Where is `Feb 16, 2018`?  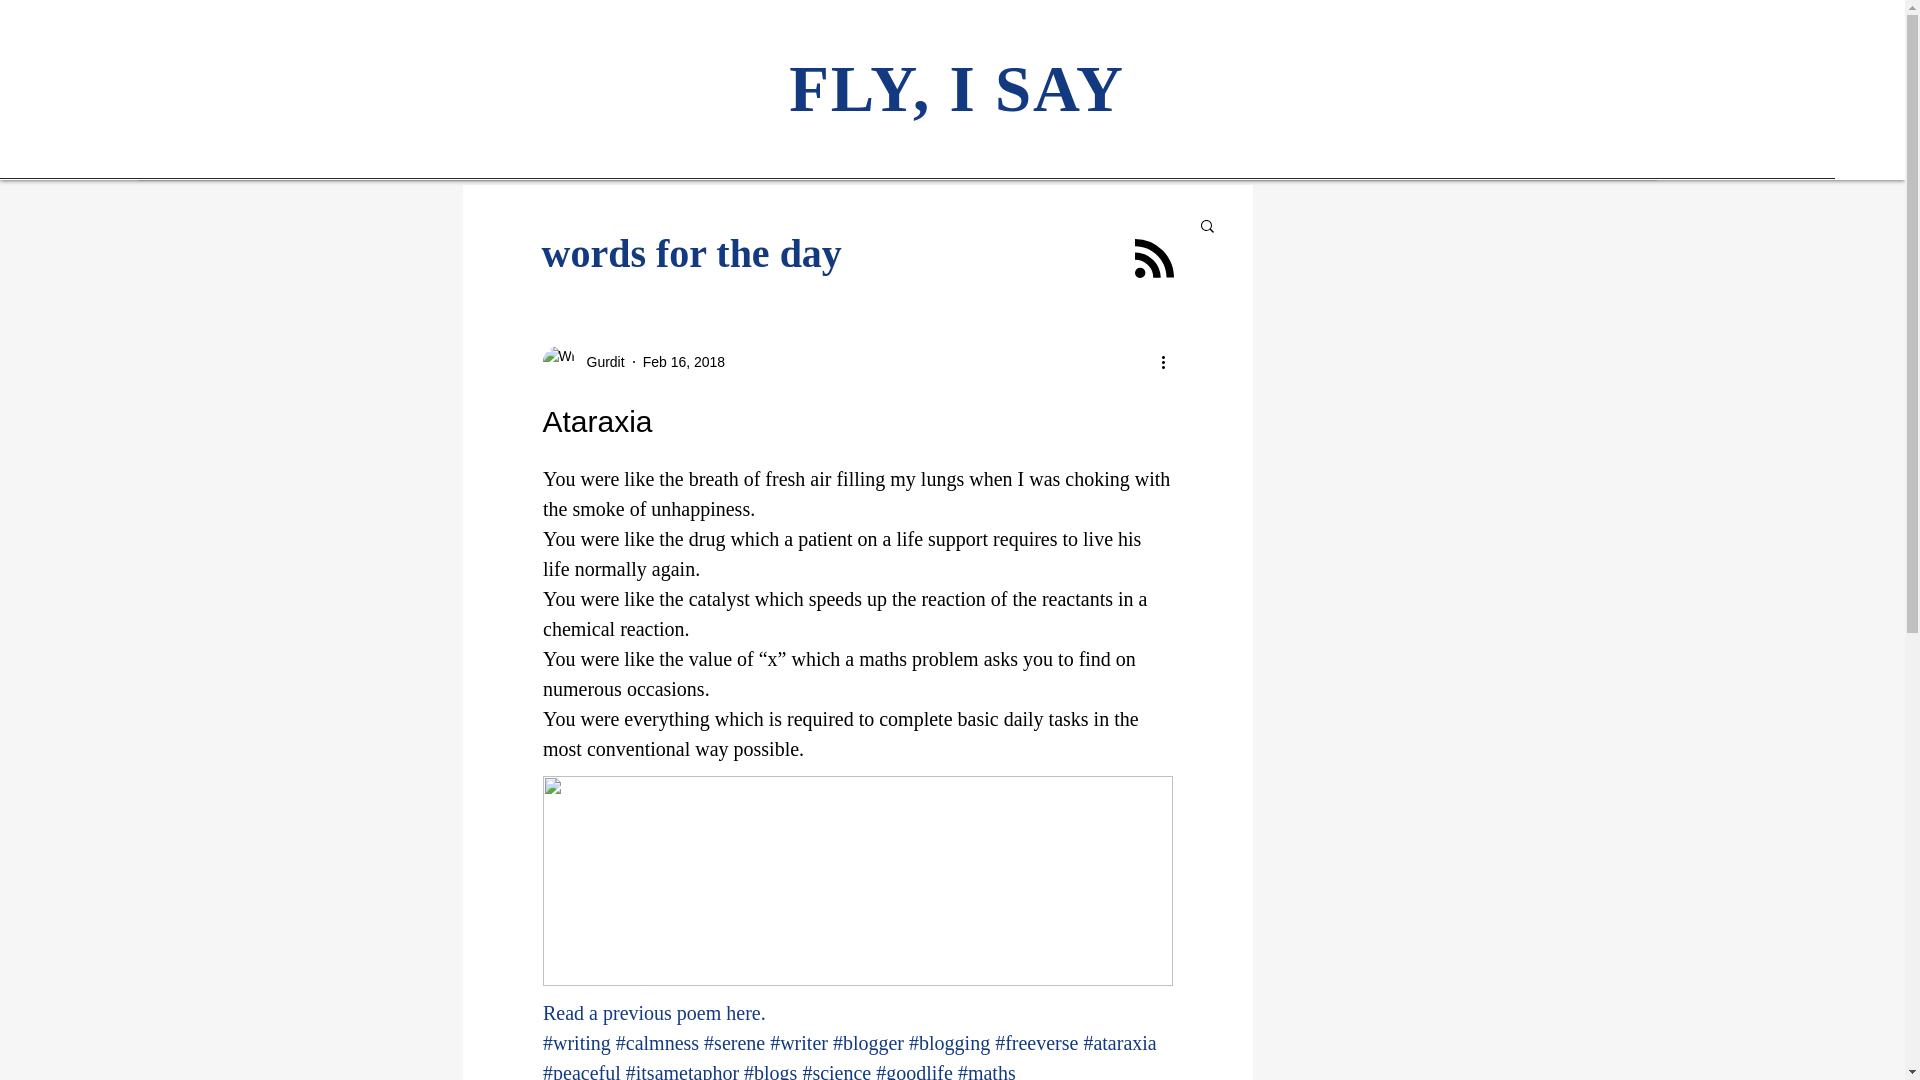
Feb 16, 2018 is located at coordinates (684, 362).